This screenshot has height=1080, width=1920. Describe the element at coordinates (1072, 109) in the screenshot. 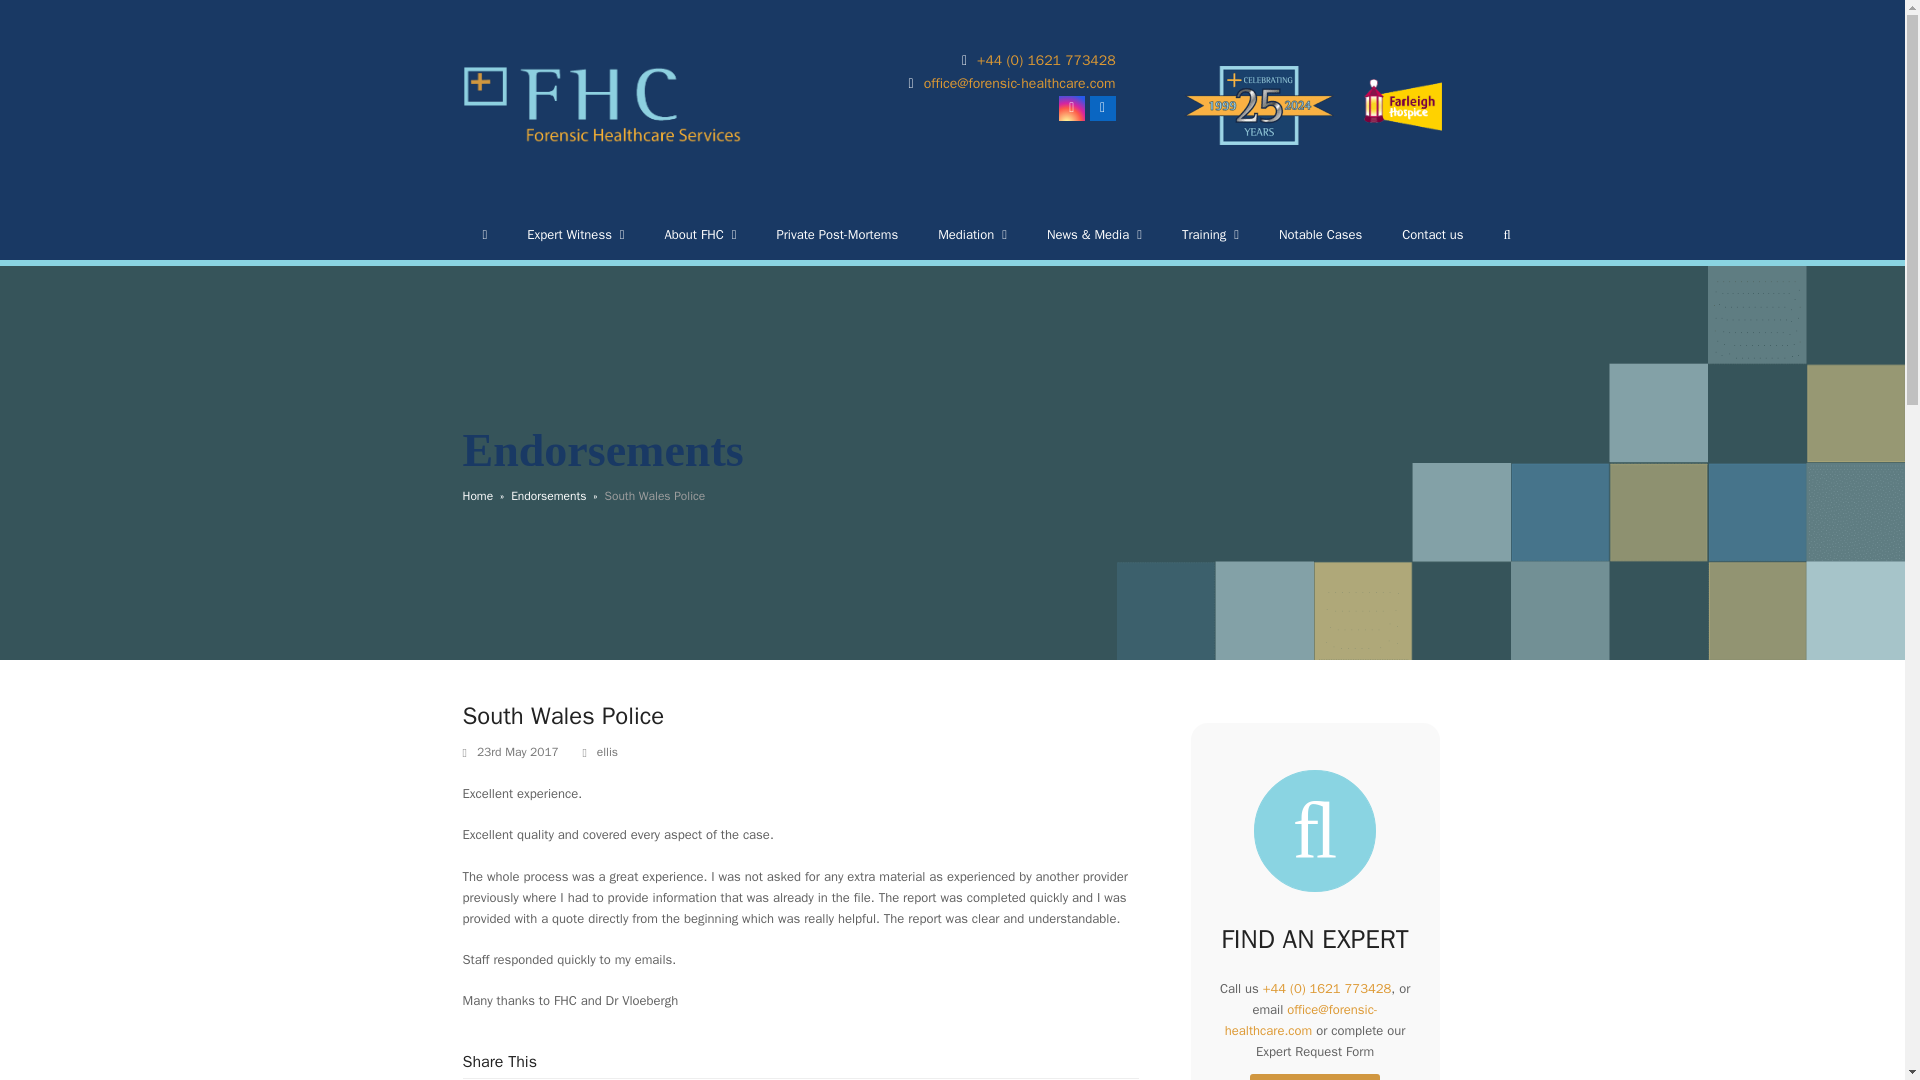

I see `Instagram` at that location.